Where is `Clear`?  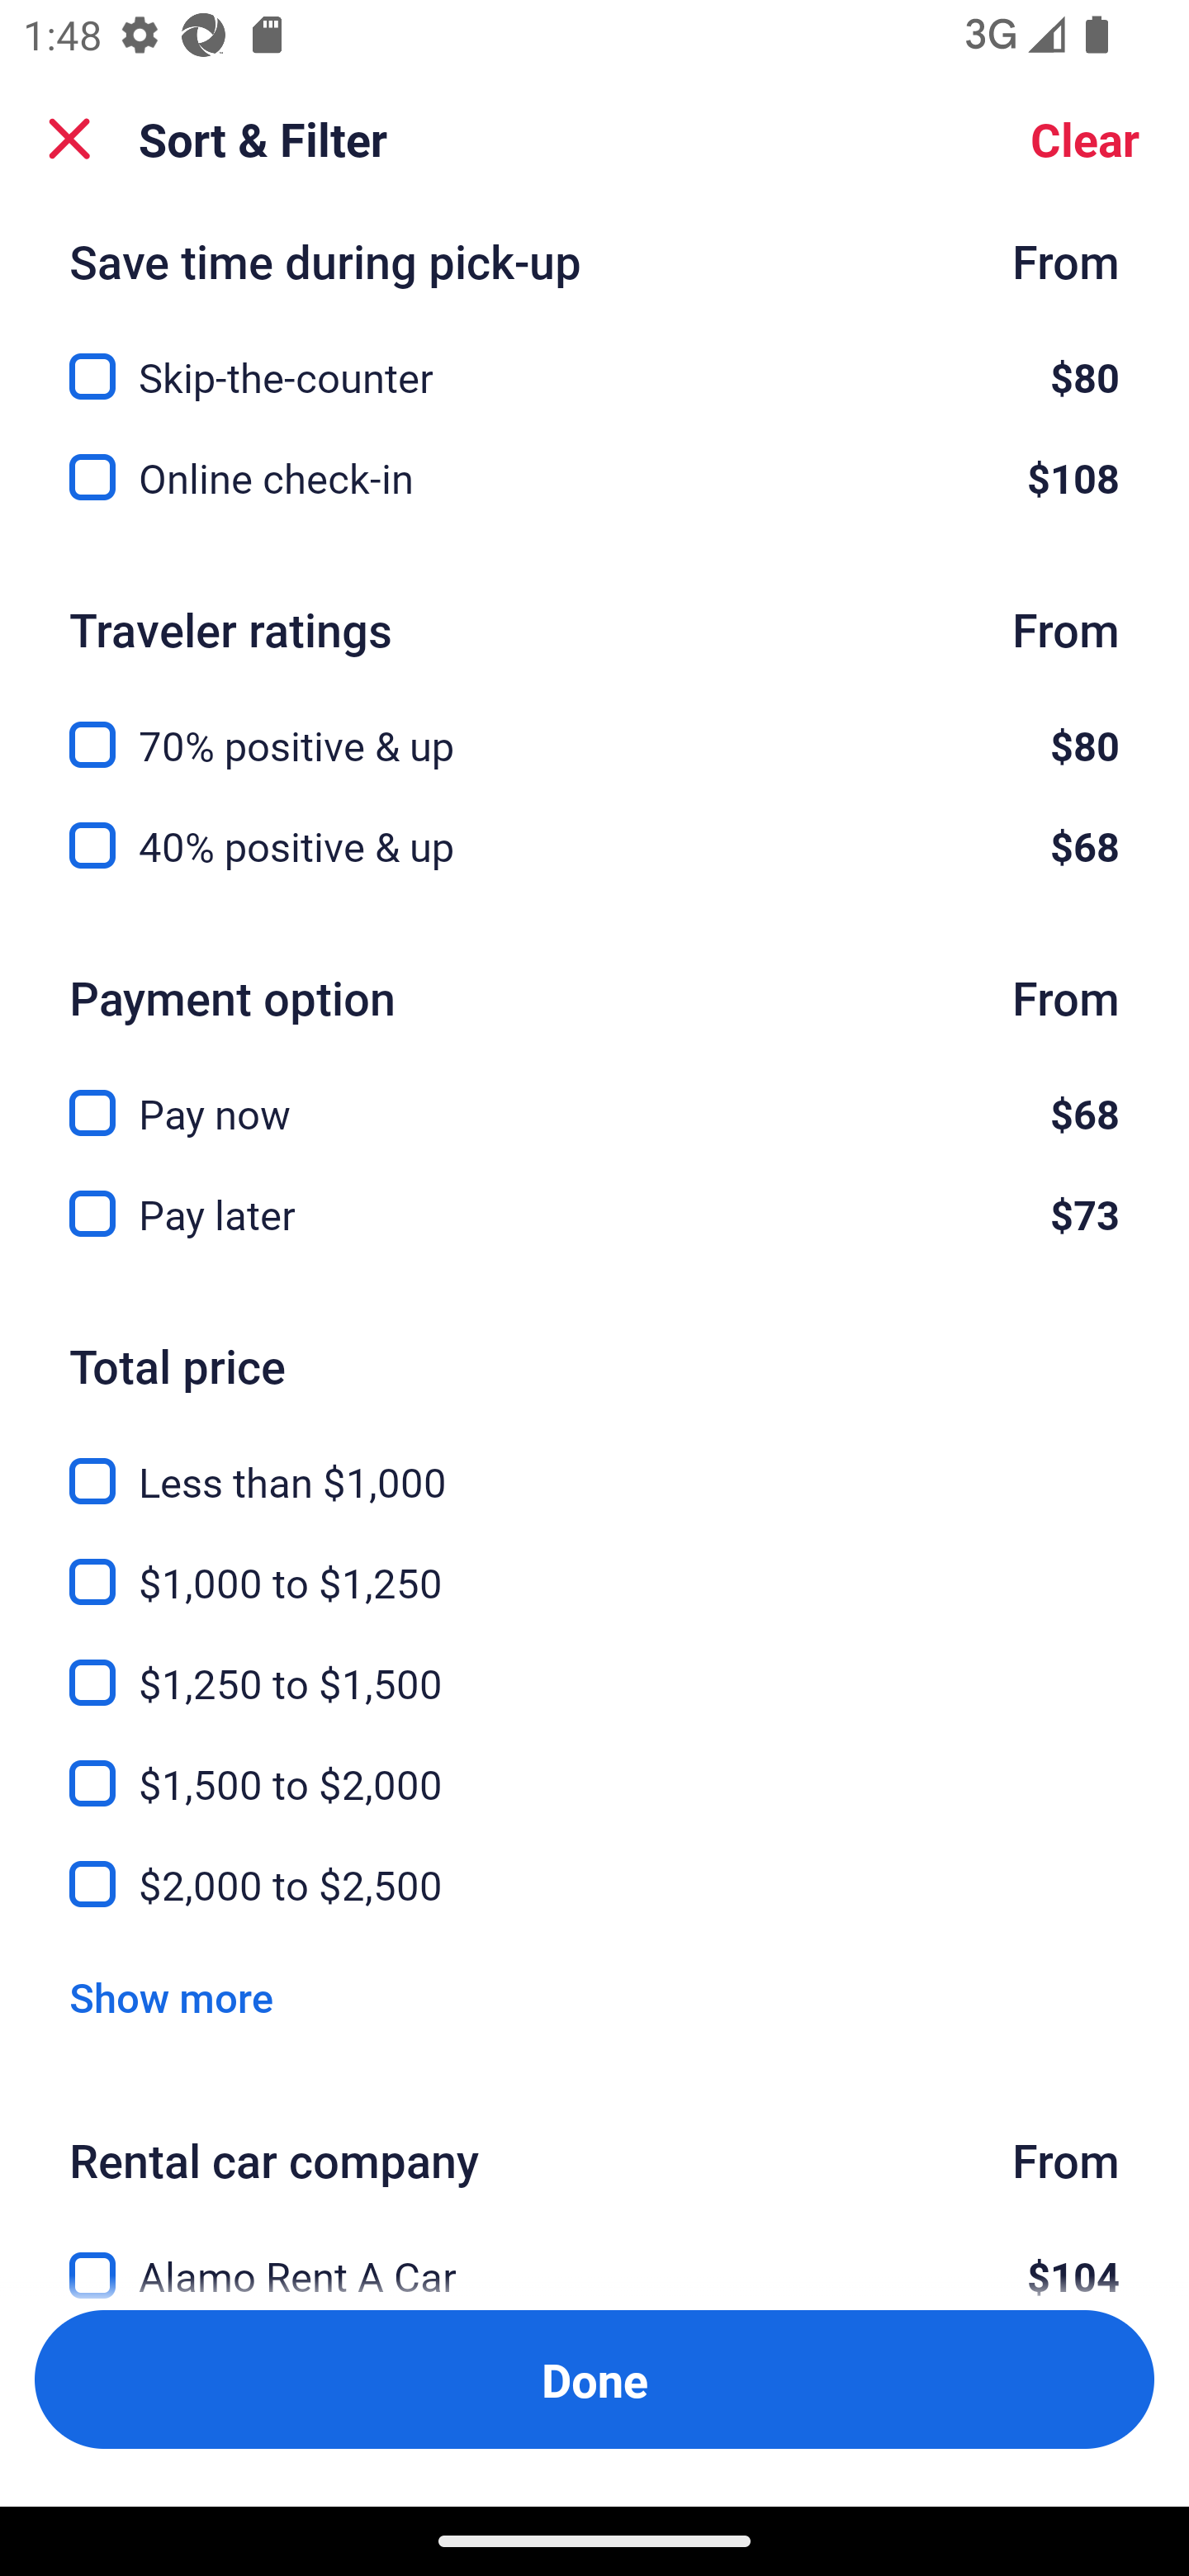 Clear is located at coordinates (1085, 139).